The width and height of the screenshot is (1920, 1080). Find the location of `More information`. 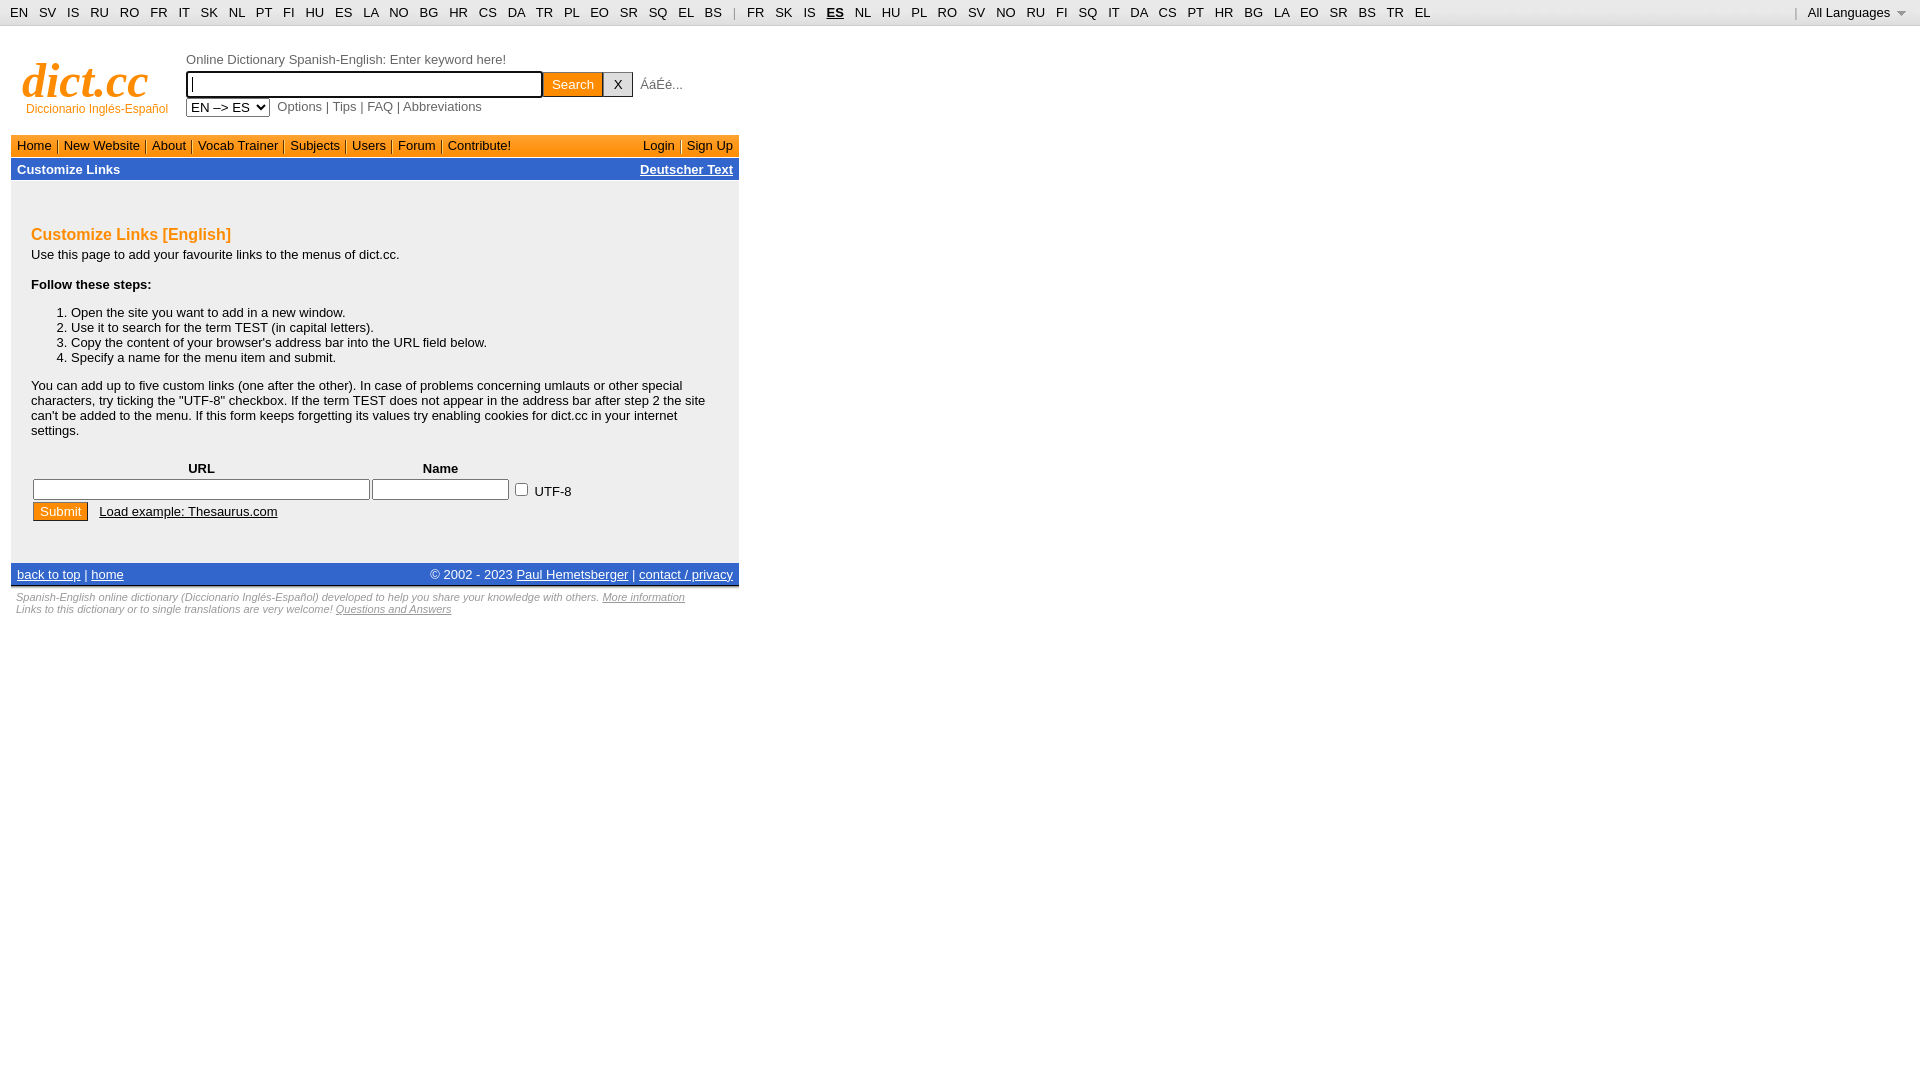

More information is located at coordinates (644, 597).